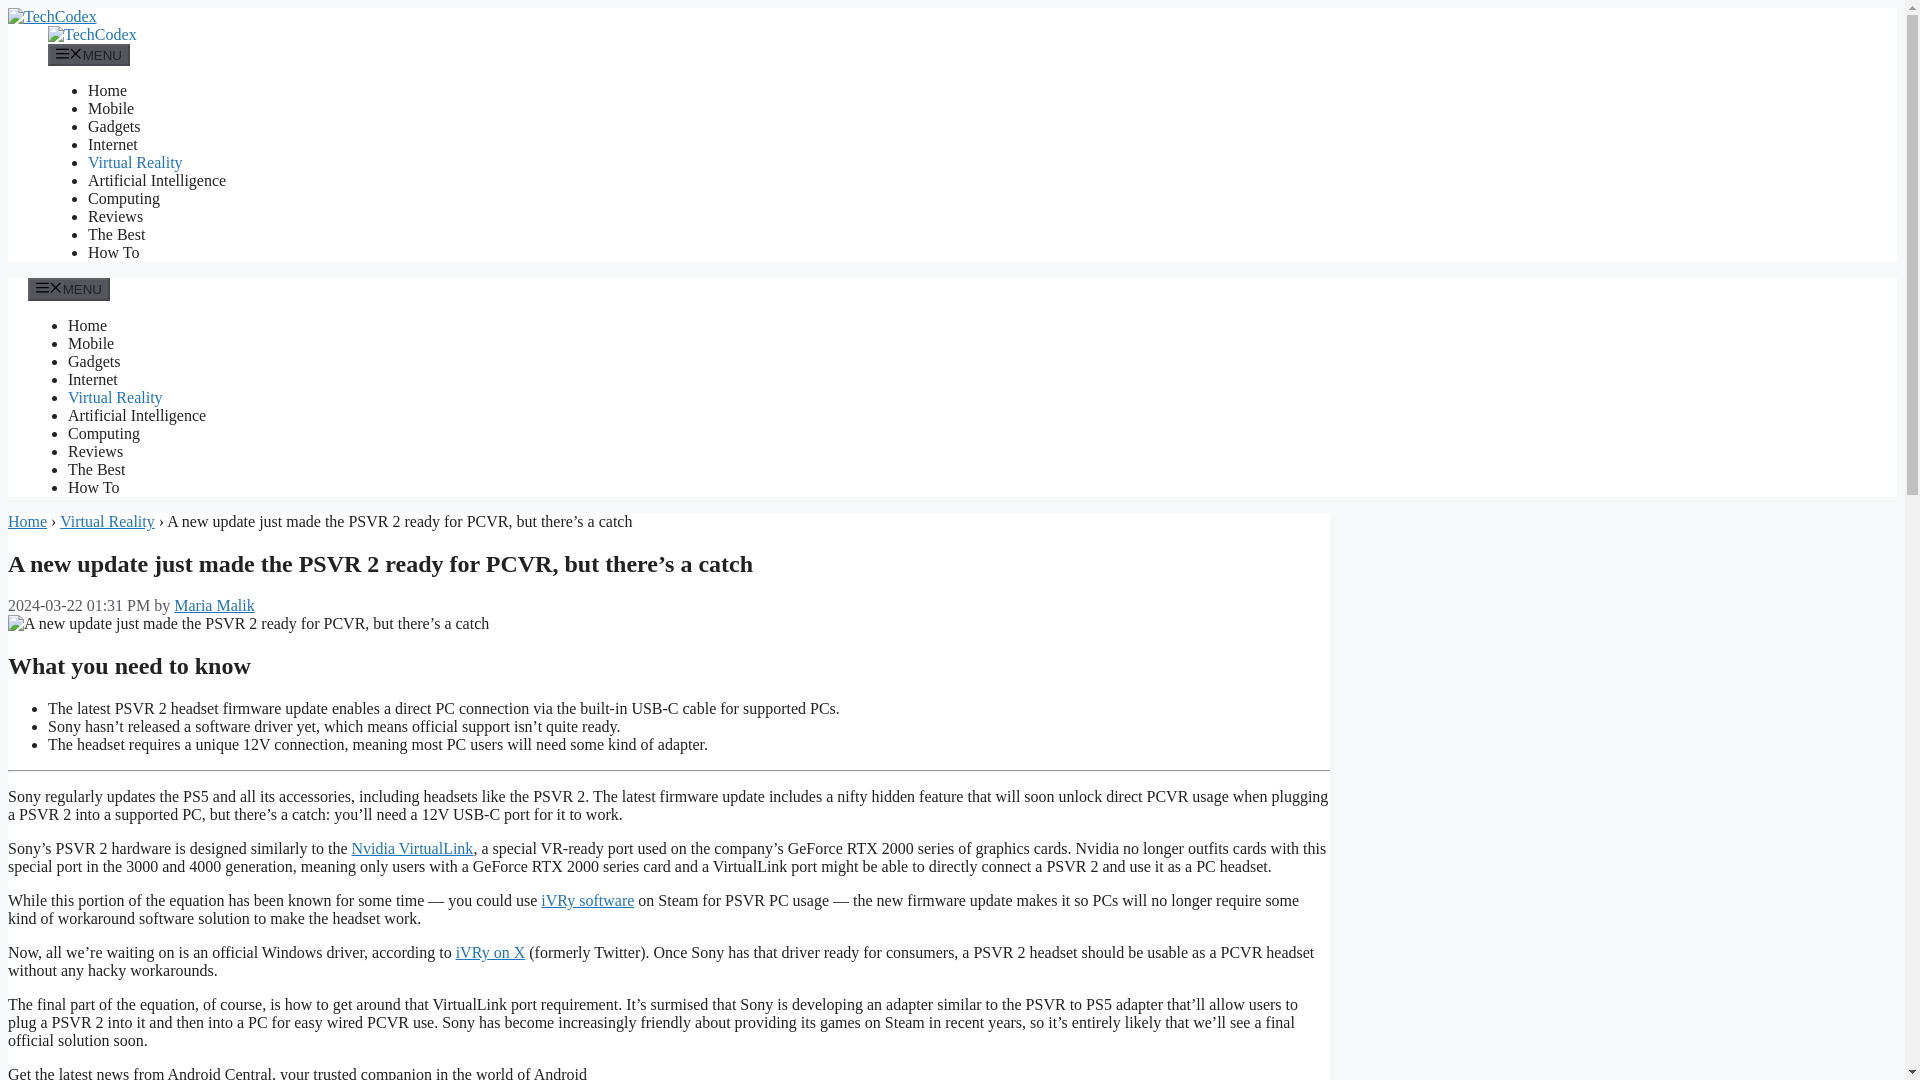 The width and height of the screenshot is (1920, 1080). What do you see at coordinates (107, 522) in the screenshot?
I see `Virtual Reality` at bounding box center [107, 522].